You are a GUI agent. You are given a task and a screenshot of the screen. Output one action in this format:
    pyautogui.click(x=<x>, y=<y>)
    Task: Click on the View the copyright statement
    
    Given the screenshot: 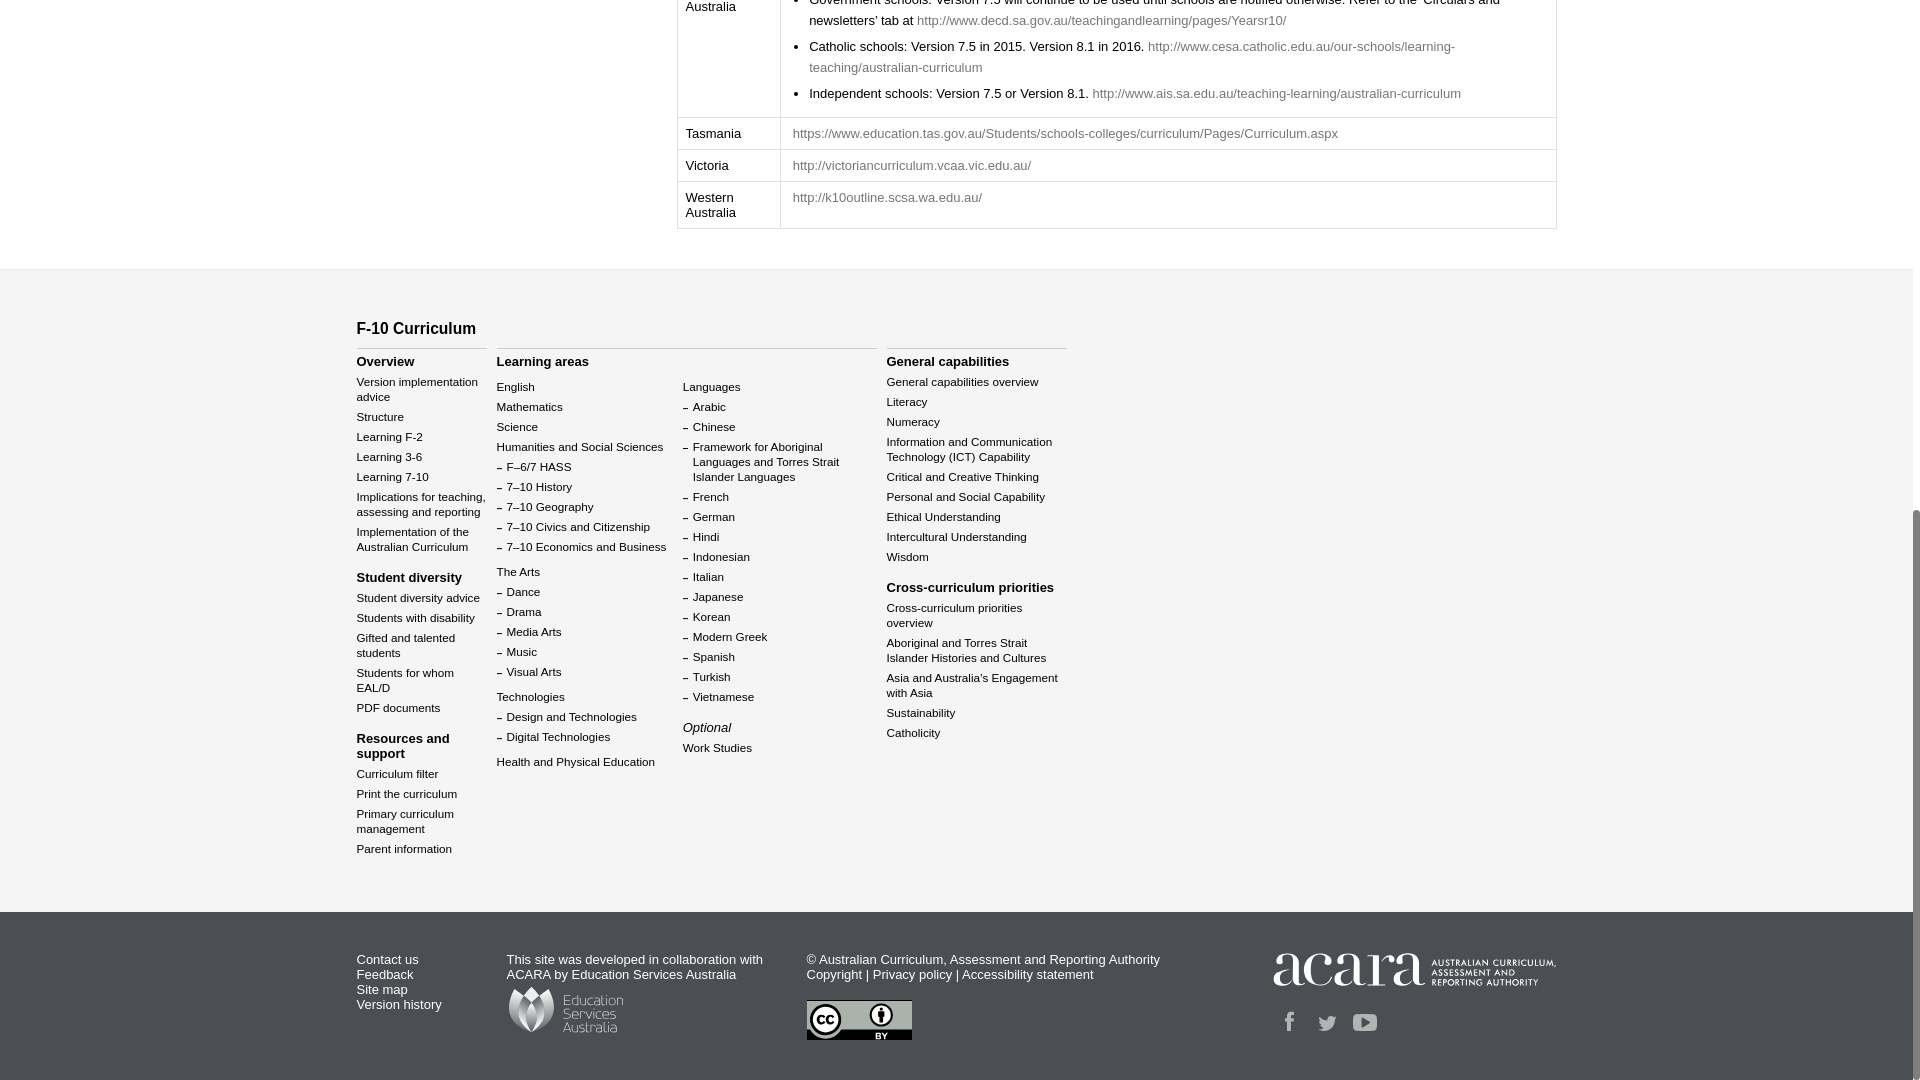 What is the action you would take?
    pyautogui.click(x=834, y=974)
    